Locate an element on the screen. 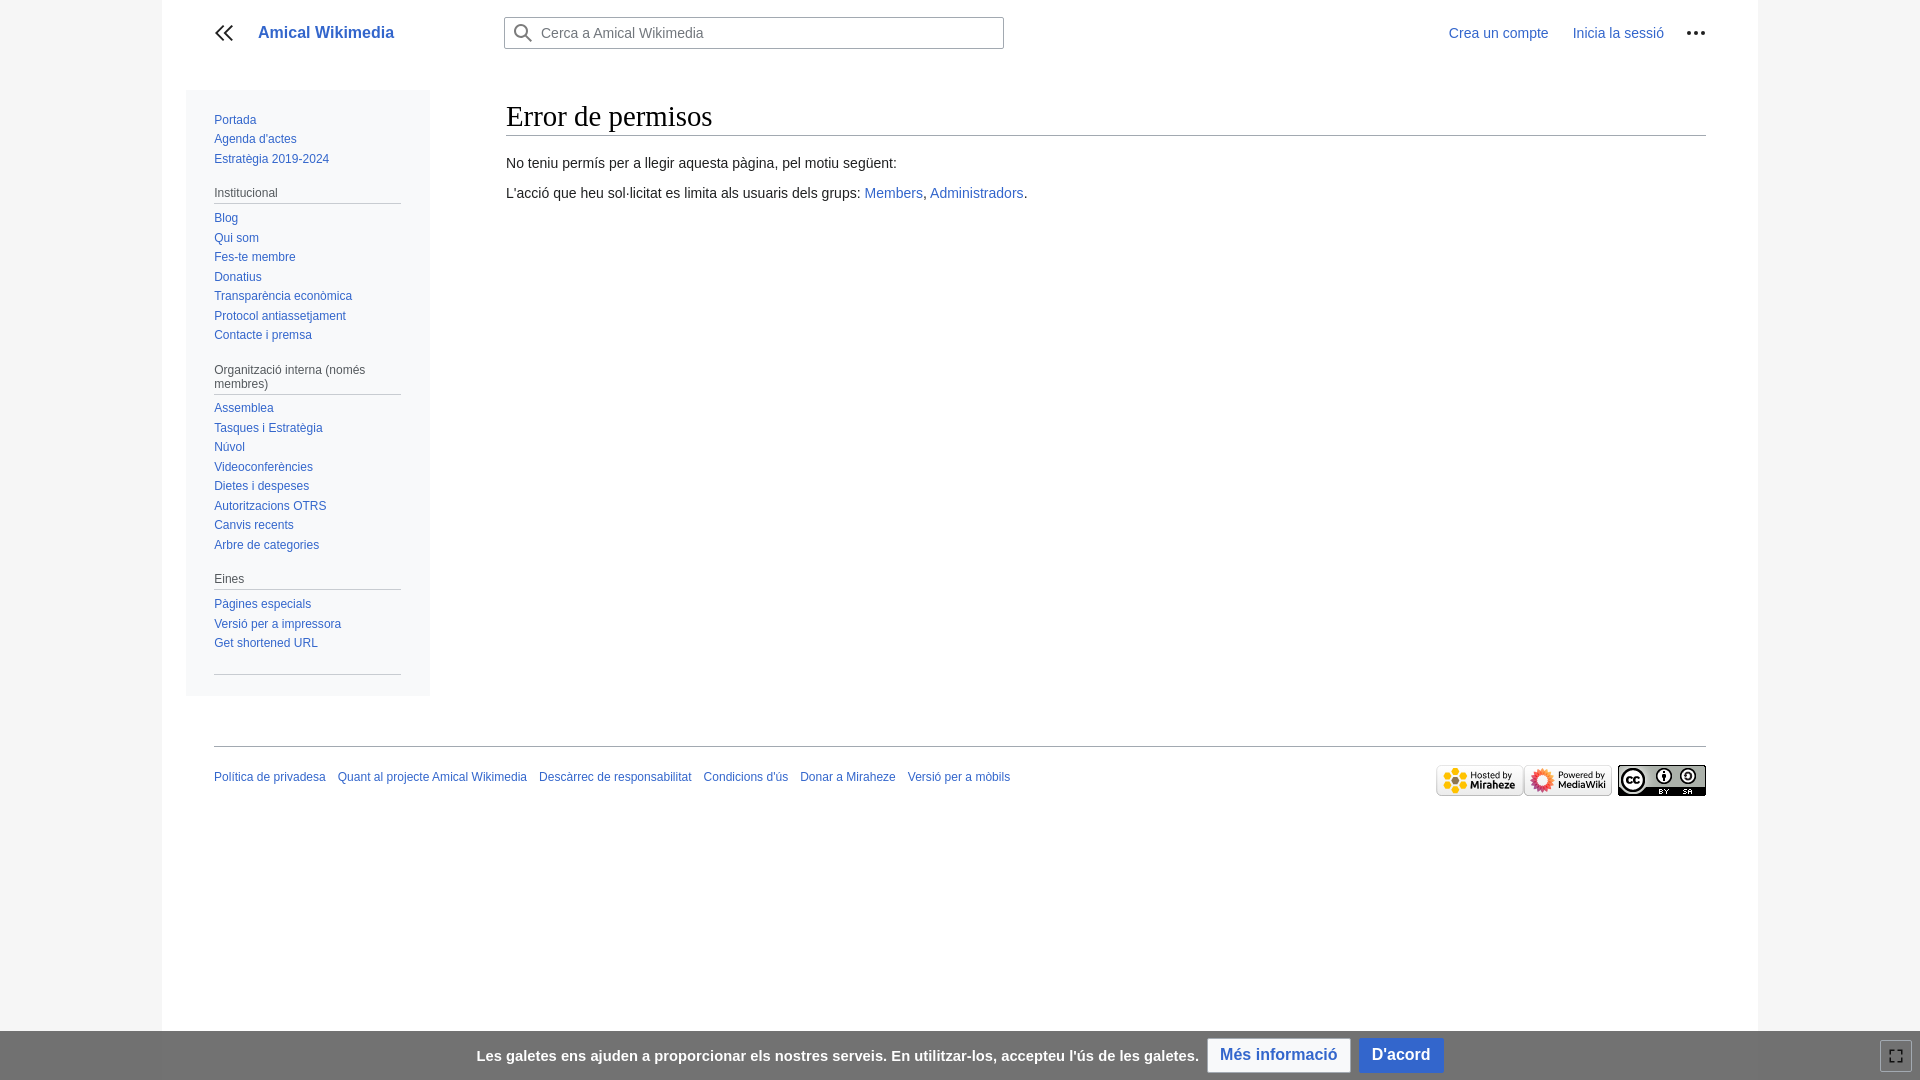 The height and width of the screenshot is (1080, 1920). Autoritzacions OTRS is located at coordinates (270, 506).